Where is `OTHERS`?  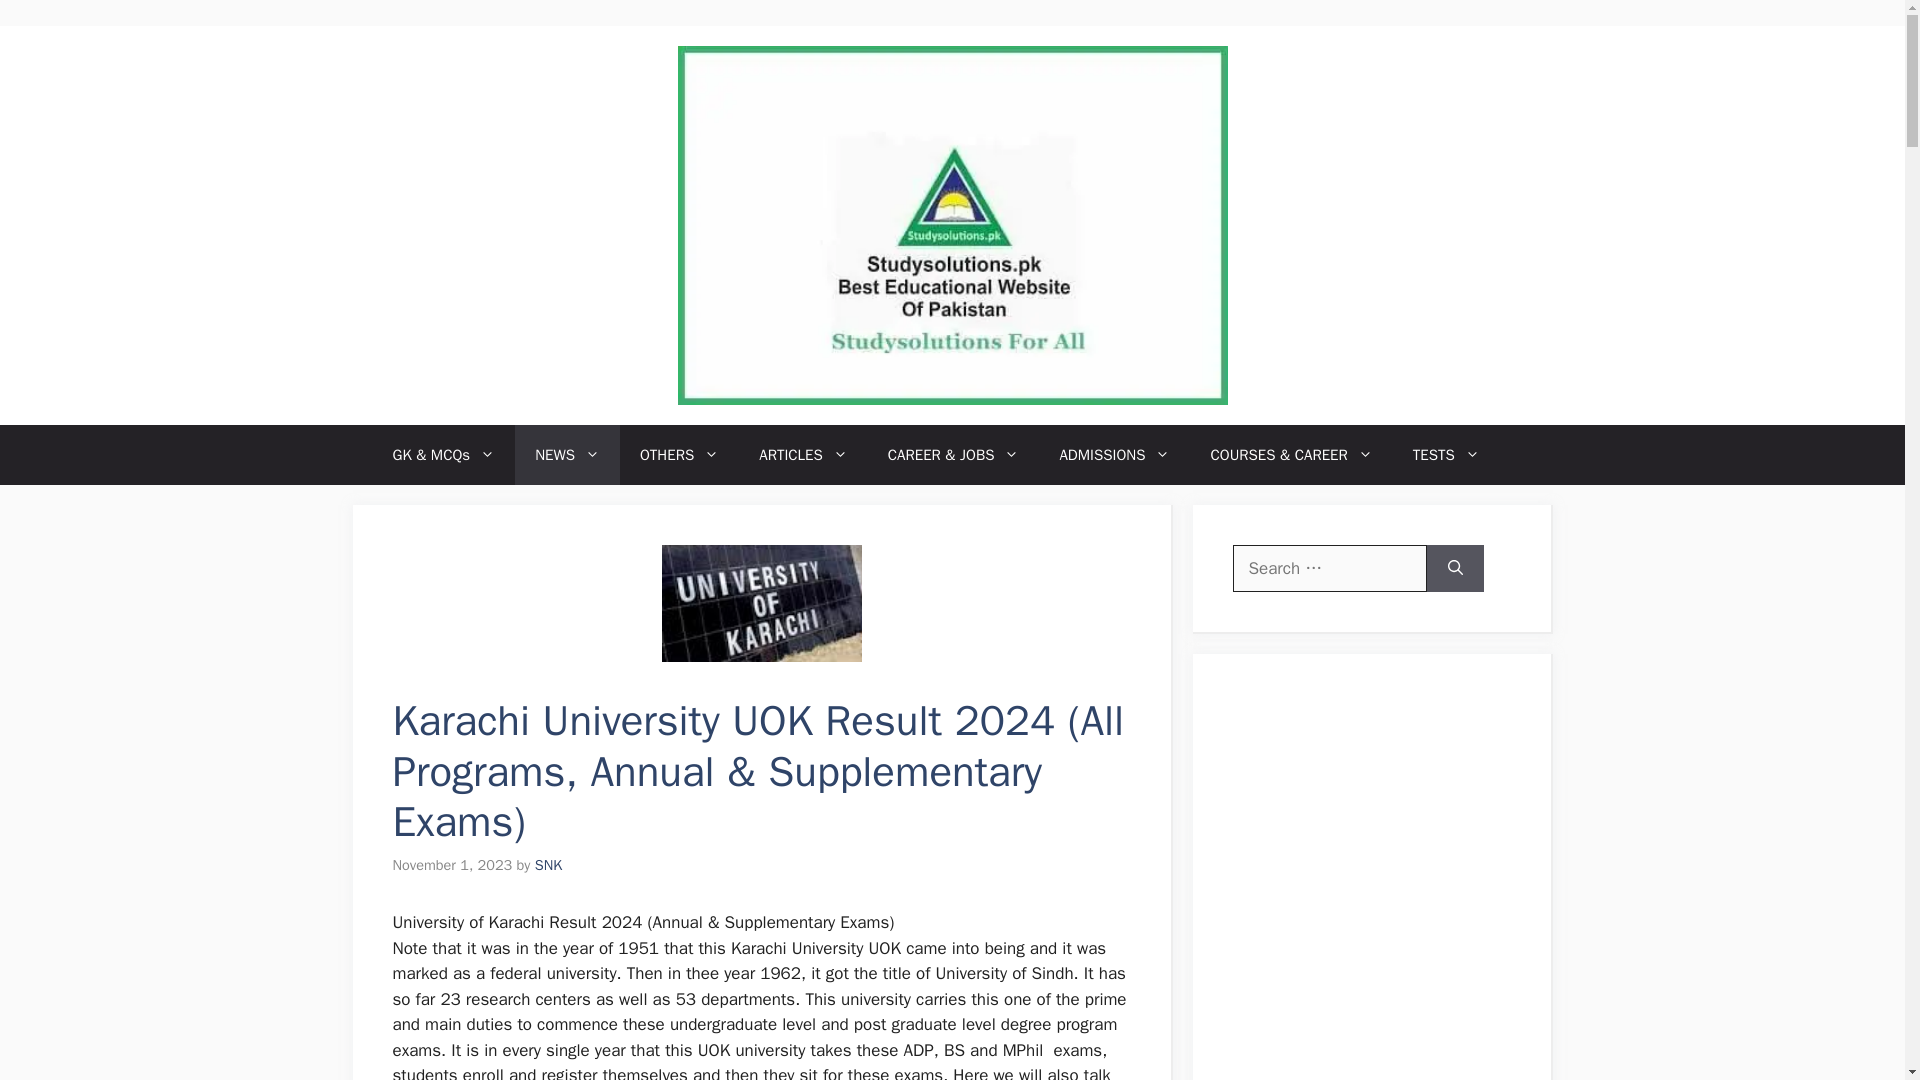
OTHERS is located at coordinates (680, 454).